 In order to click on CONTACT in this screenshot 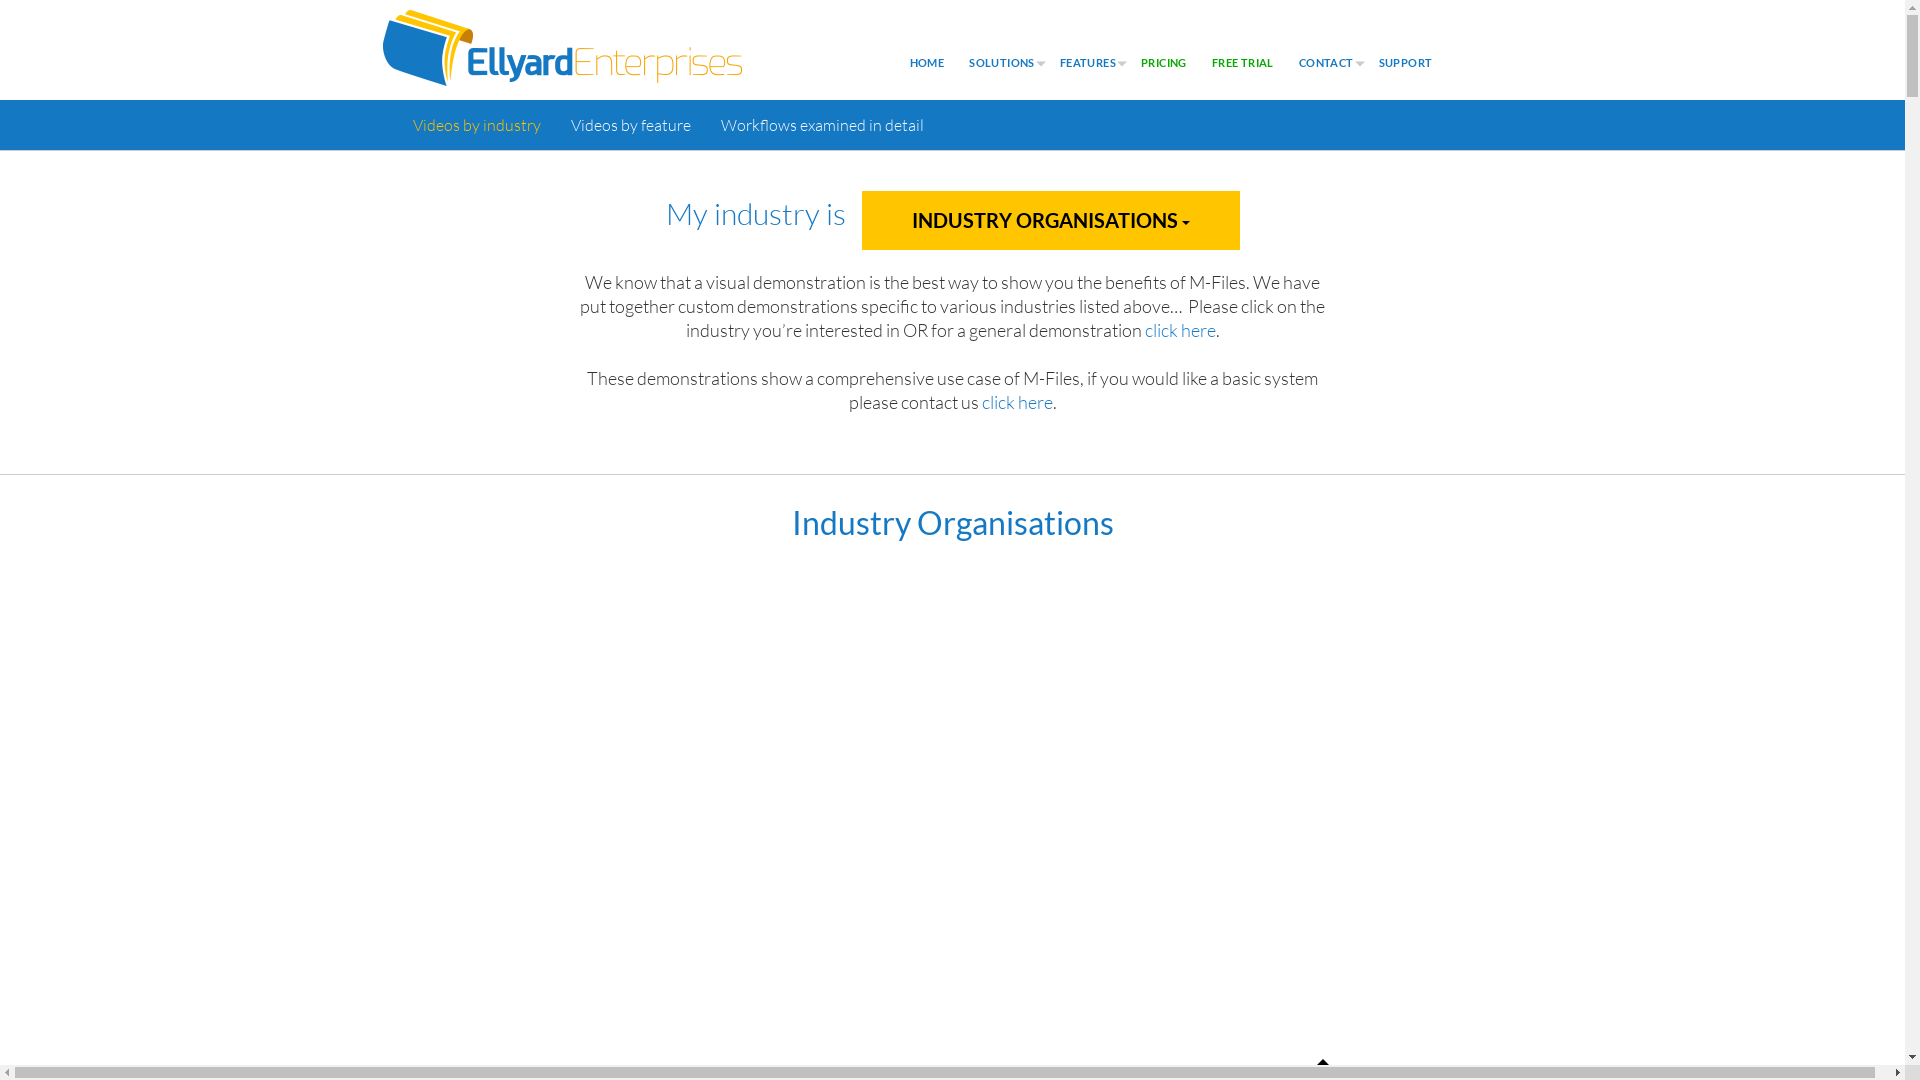, I will do `click(1326, 63)`.